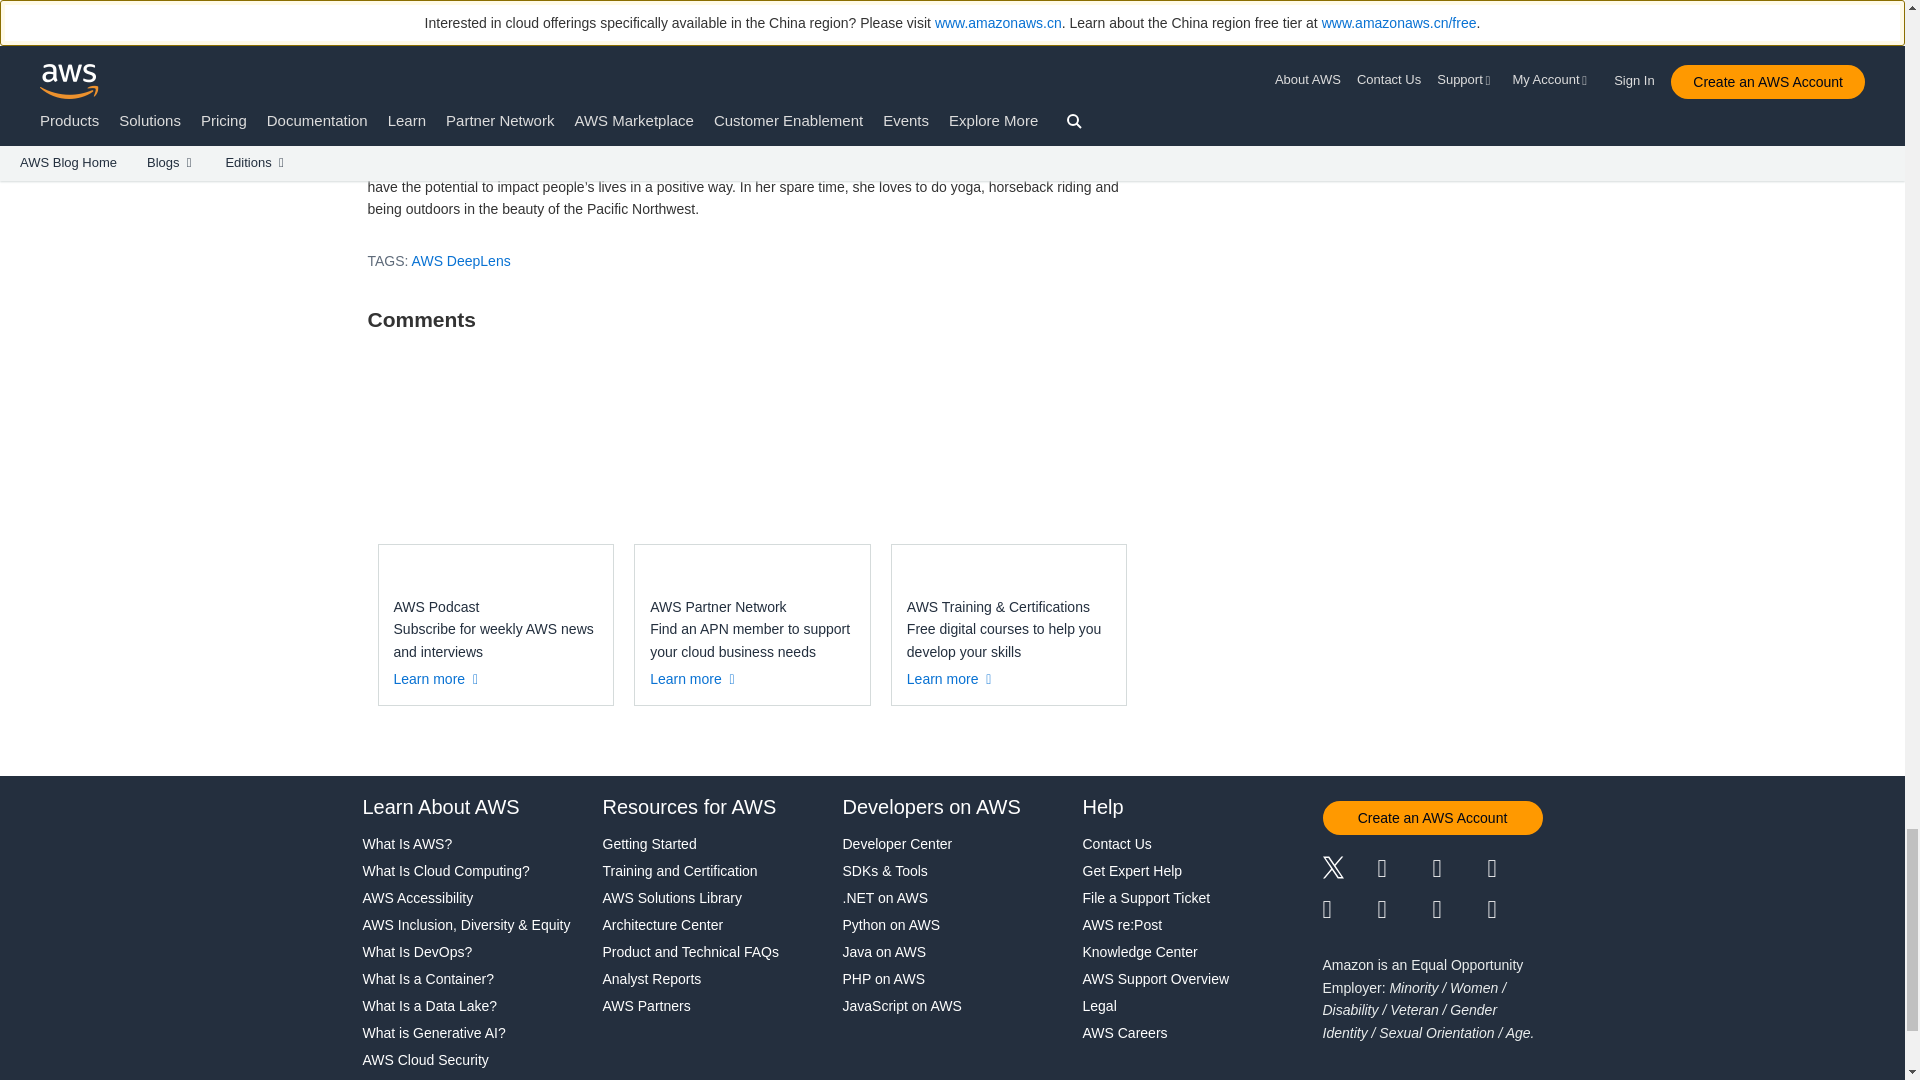  I want to click on Facebook, so click(1405, 870).